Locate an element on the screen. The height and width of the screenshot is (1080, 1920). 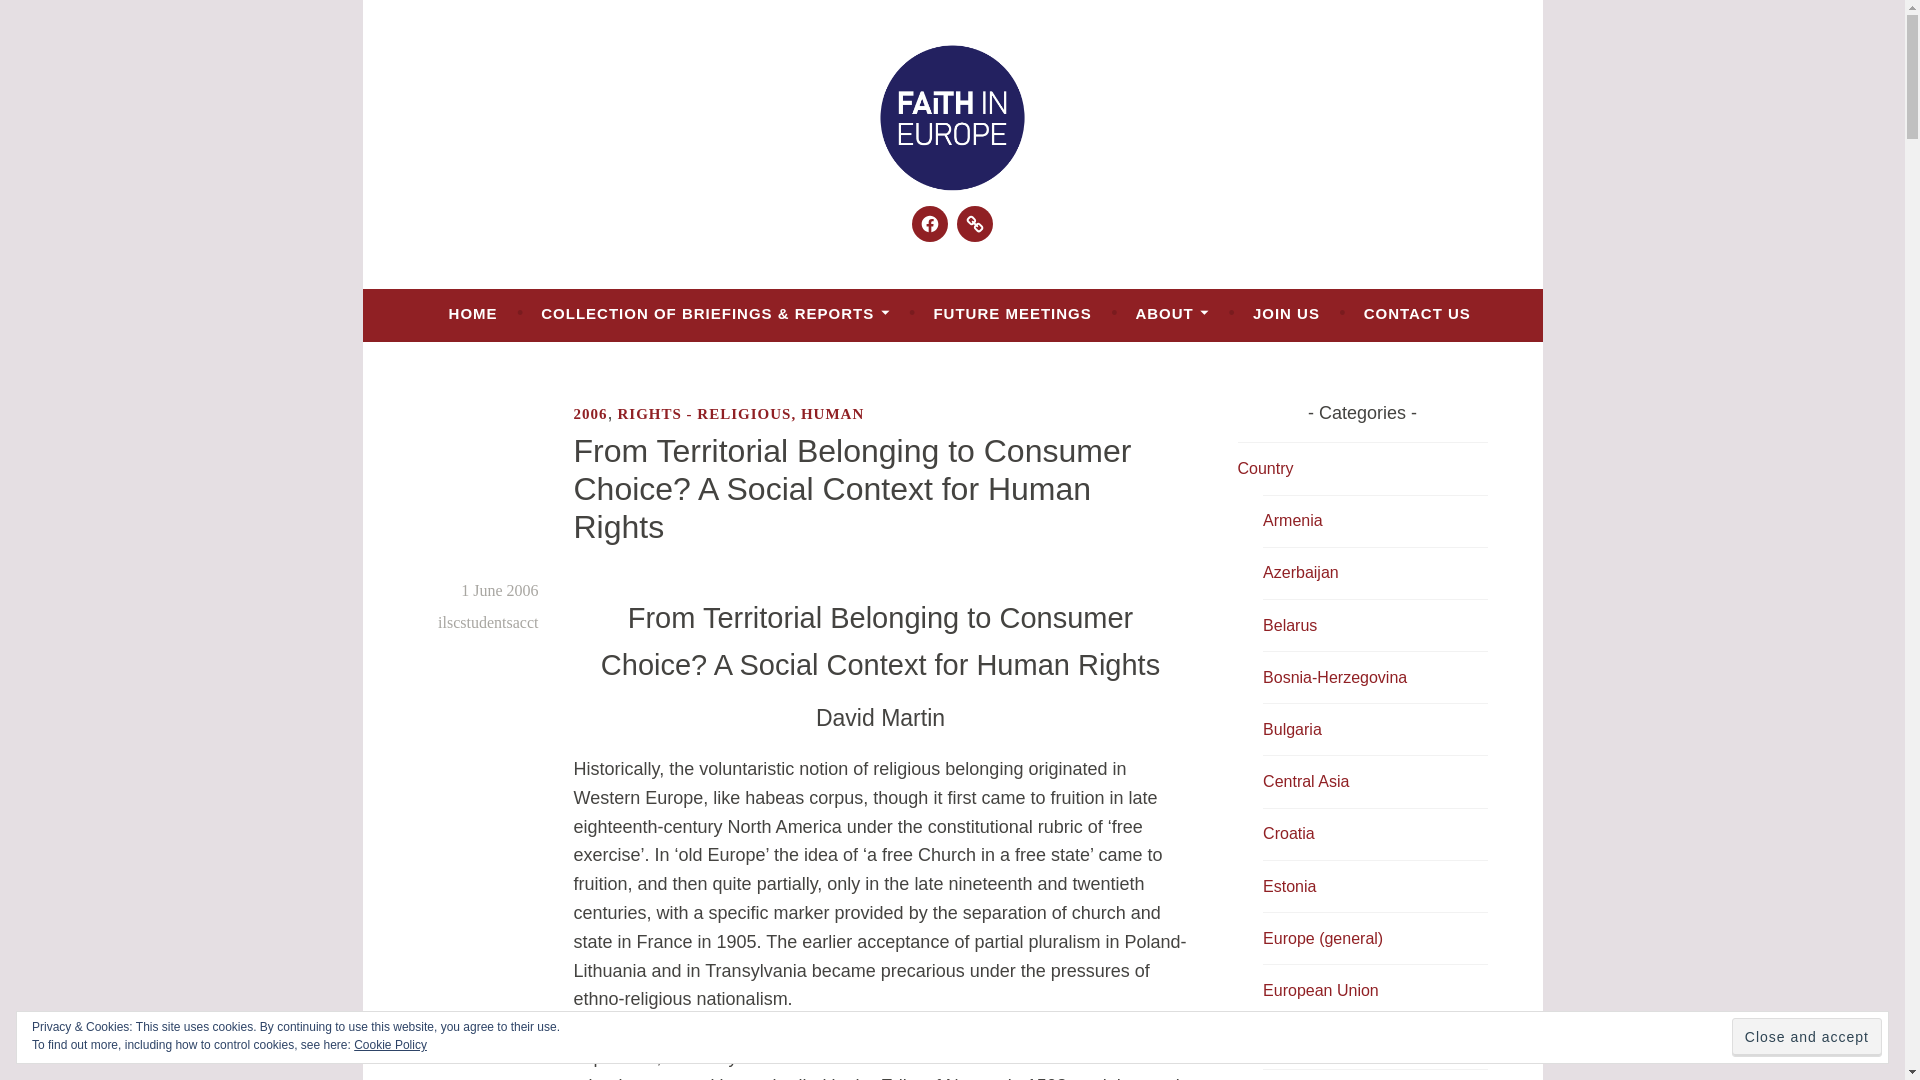
Finland is located at coordinates (1289, 1042).